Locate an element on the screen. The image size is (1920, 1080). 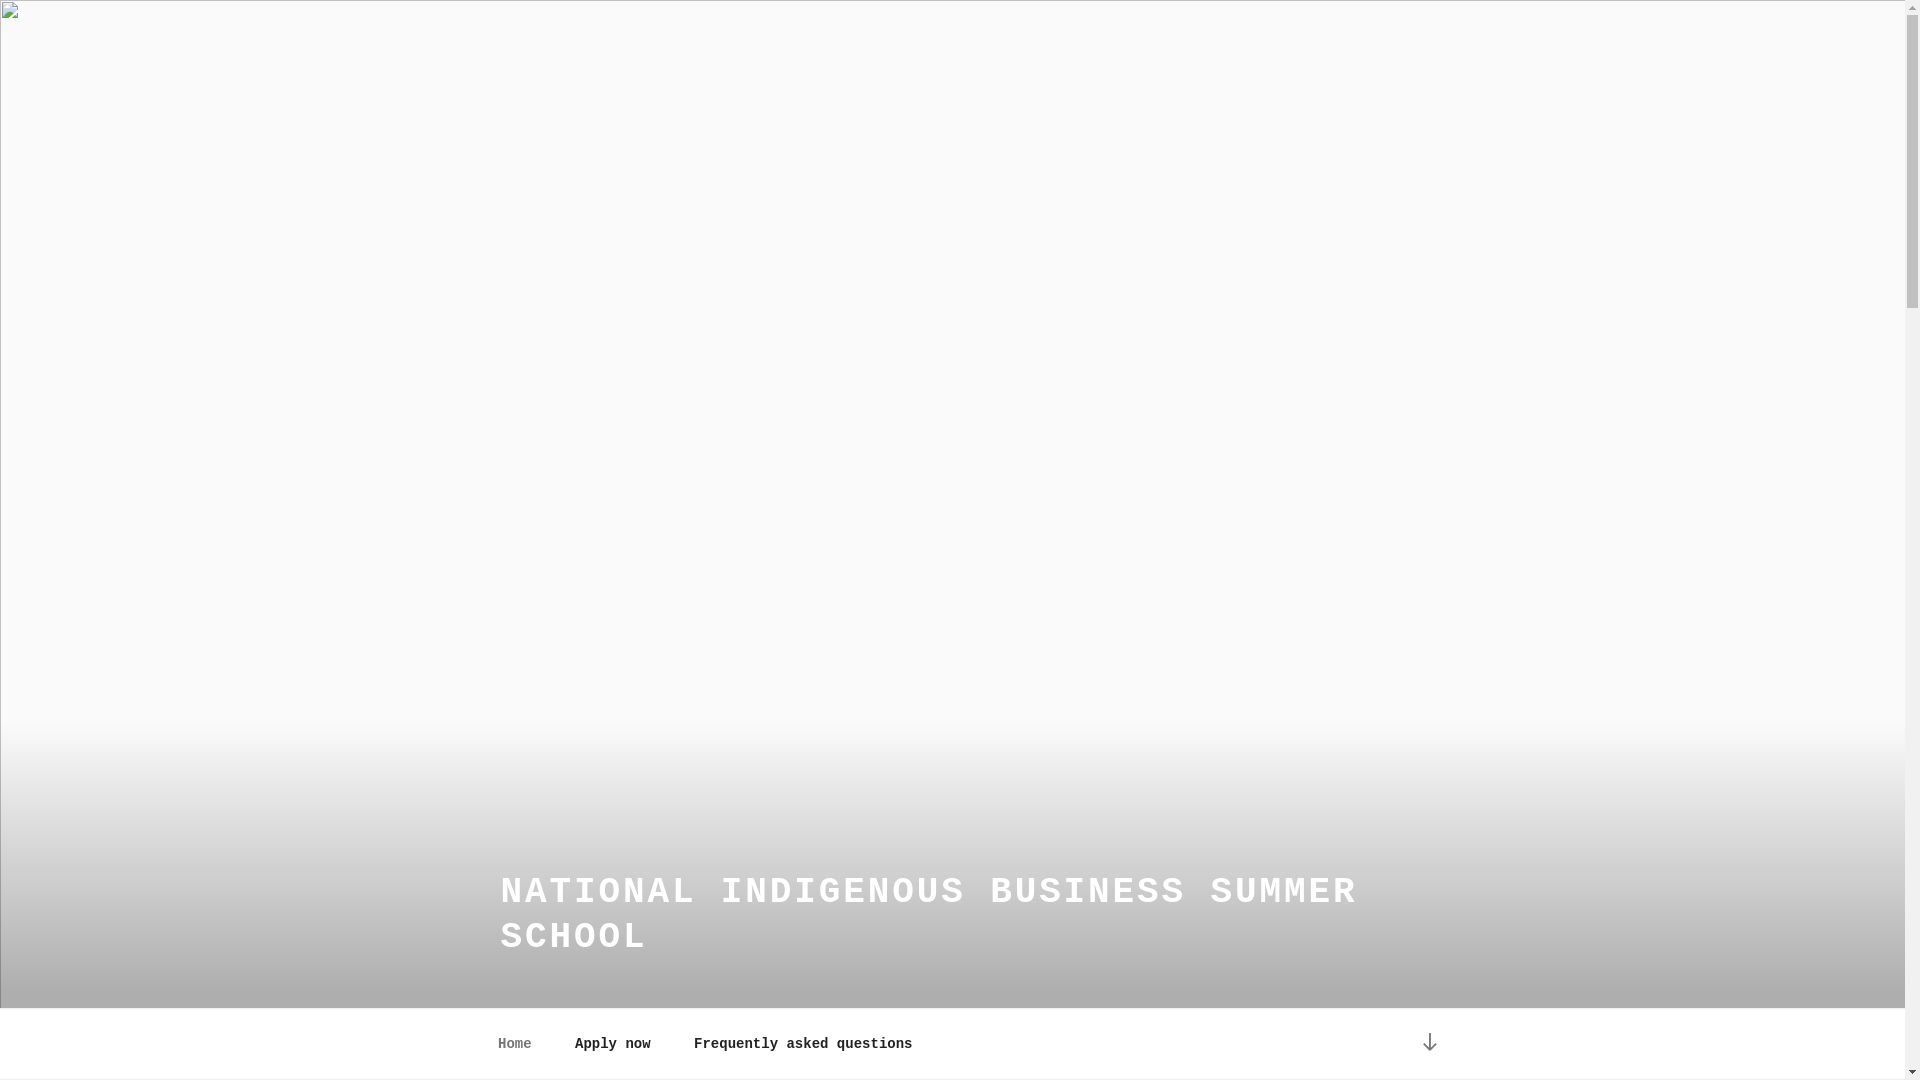
NATIONAL INDIGENOUS BUSINESS SUMMER SCHOOL is located at coordinates (928, 915).